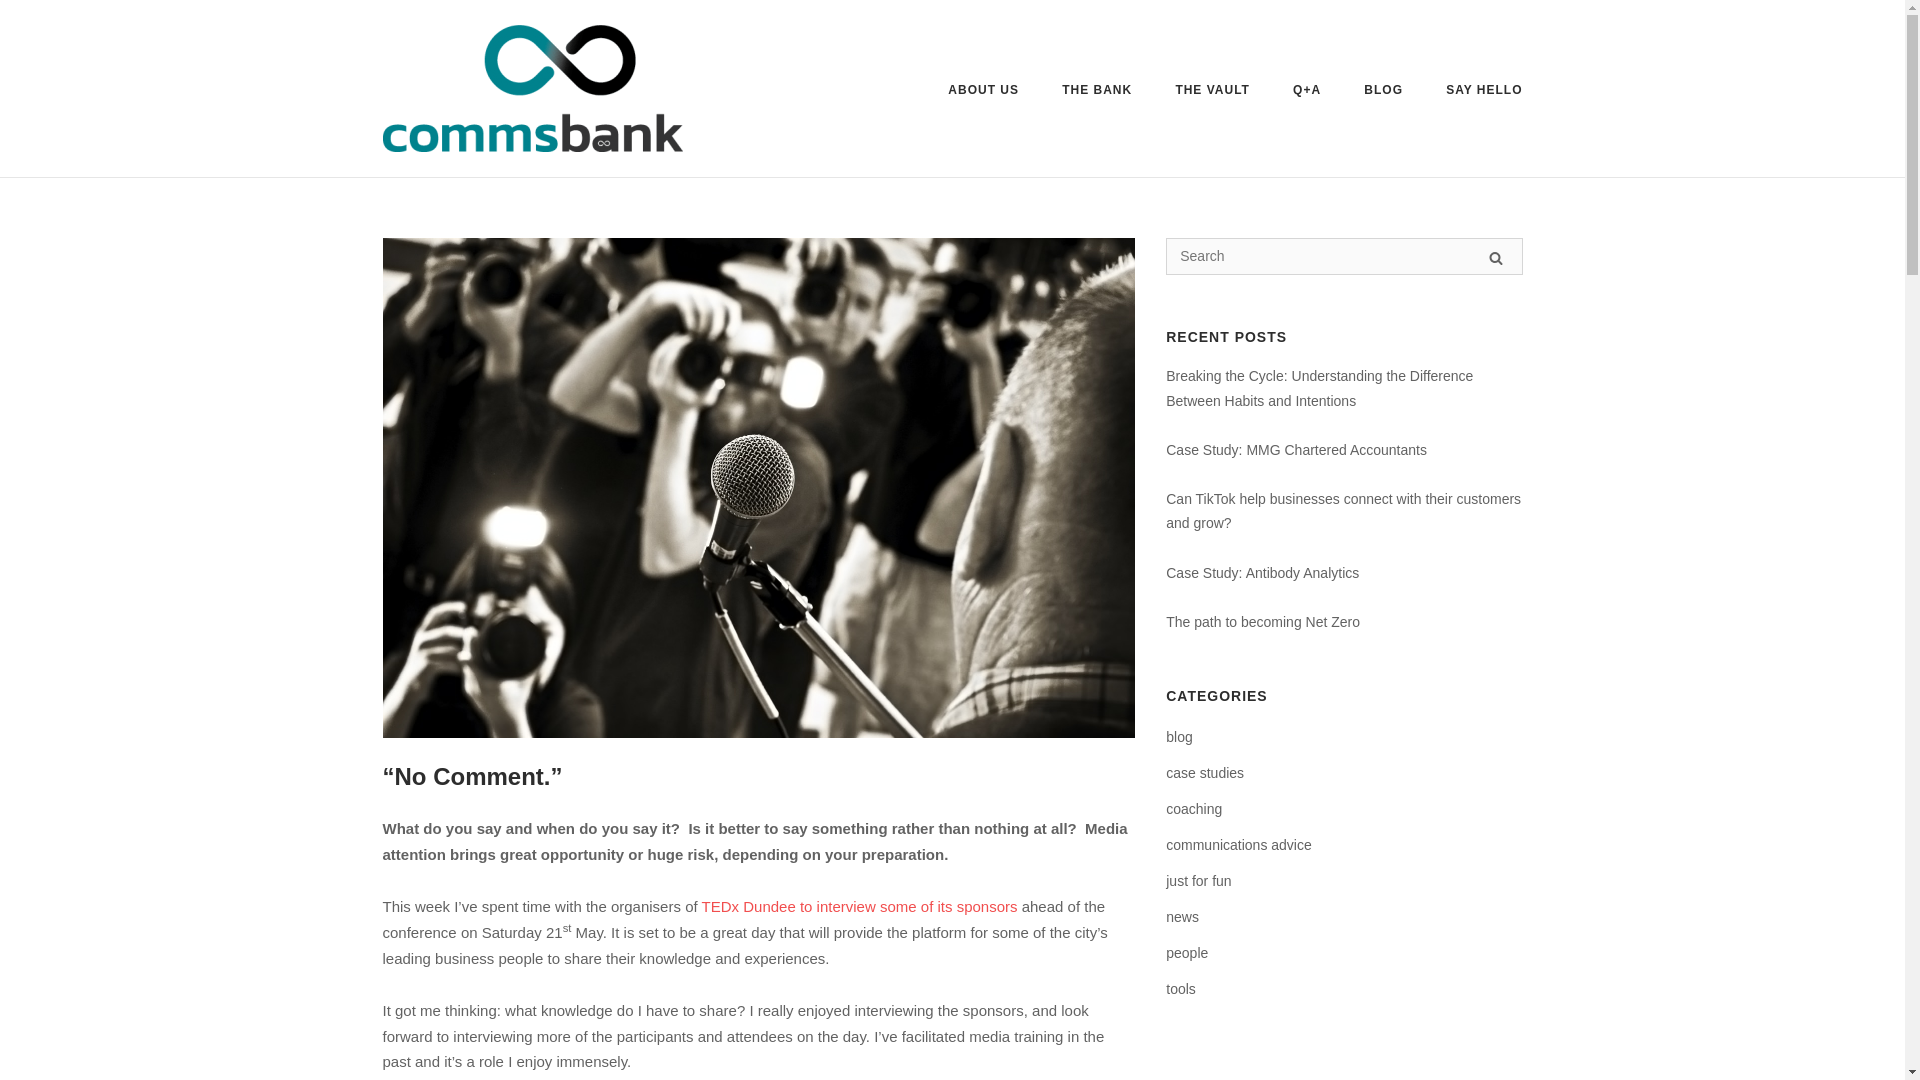  What do you see at coordinates (1212, 92) in the screenshot?
I see `THE VAULT` at bounding box center [1212, 92].